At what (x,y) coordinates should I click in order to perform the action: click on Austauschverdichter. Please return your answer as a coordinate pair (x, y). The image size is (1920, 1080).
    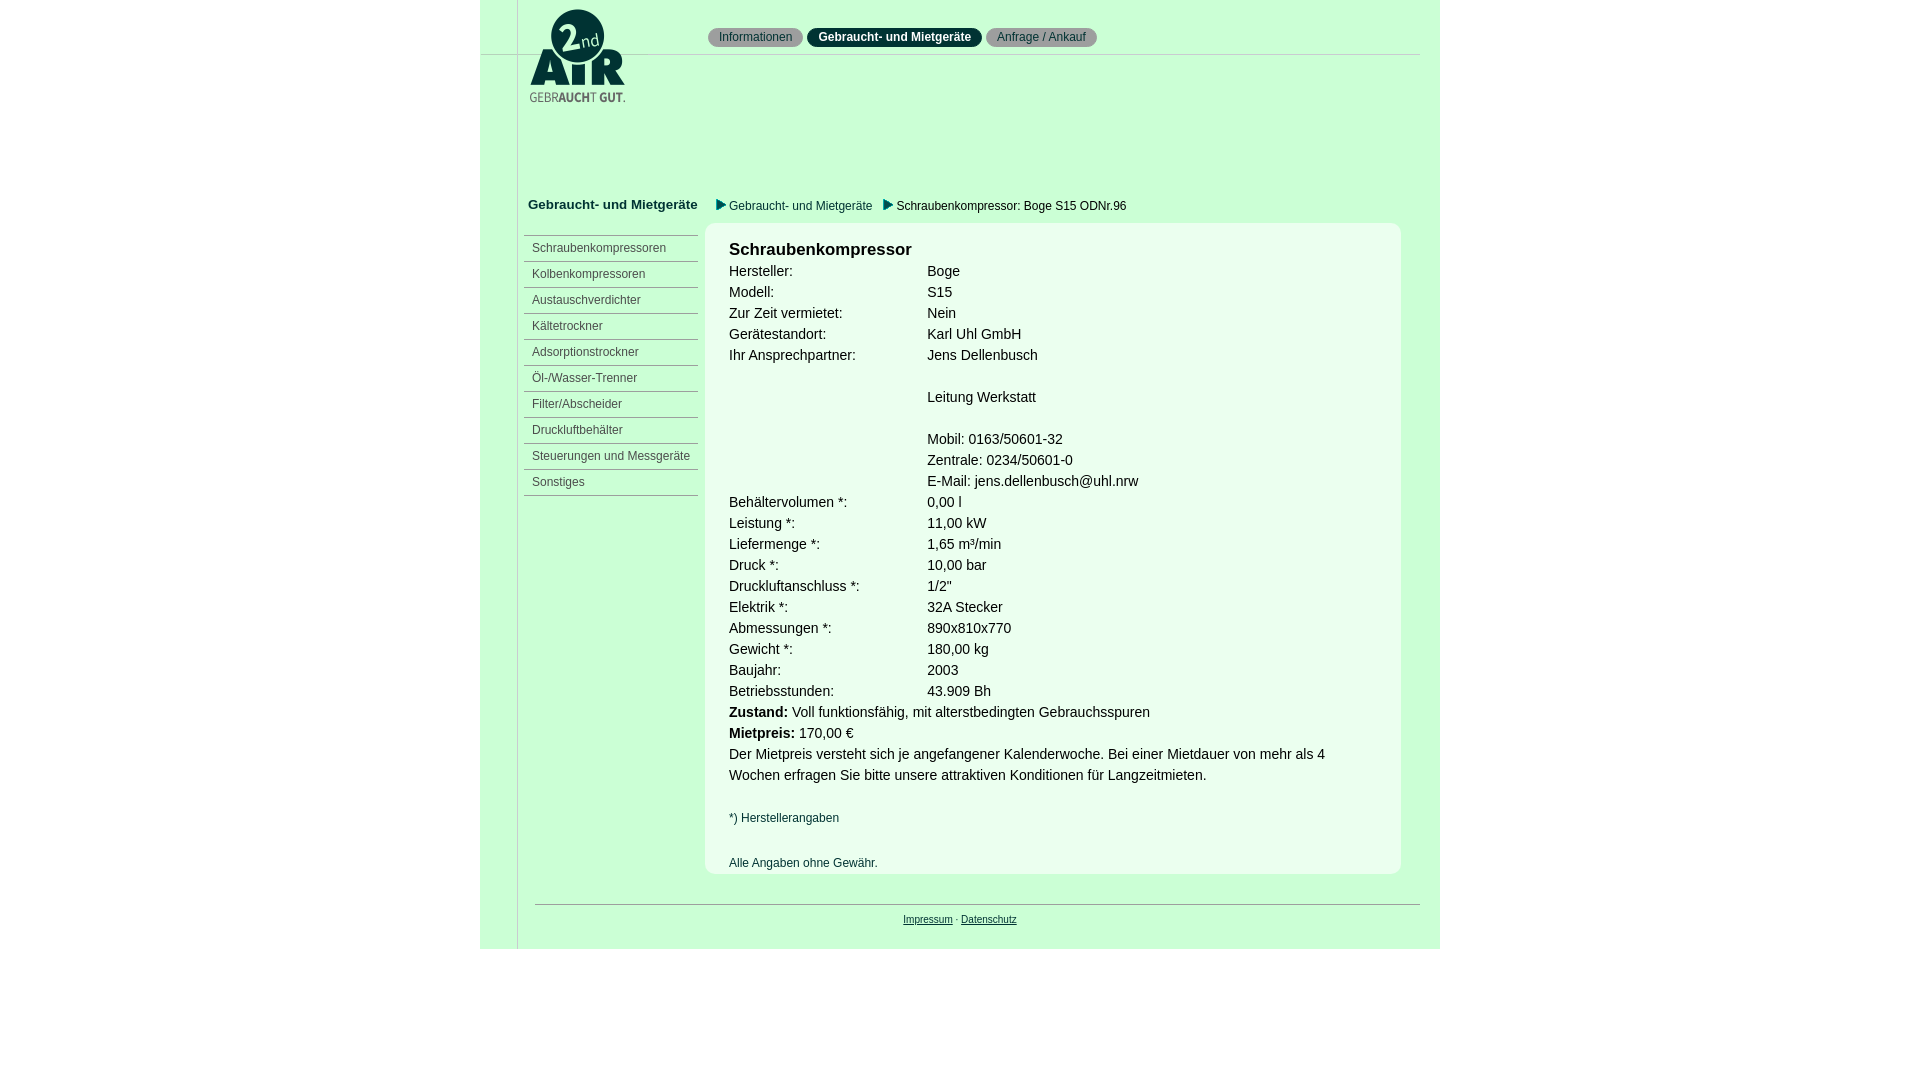
    Looking at the image, I should click on (586, 300).